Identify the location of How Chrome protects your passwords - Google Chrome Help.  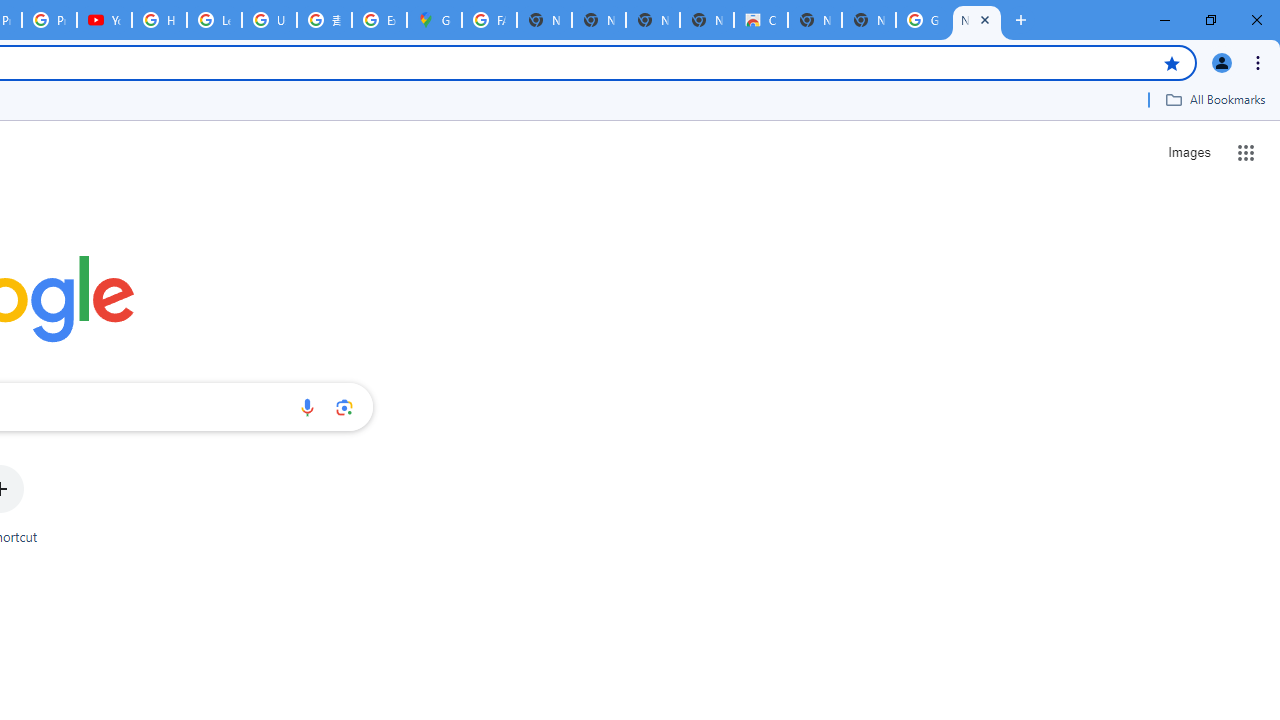
(158, 20).